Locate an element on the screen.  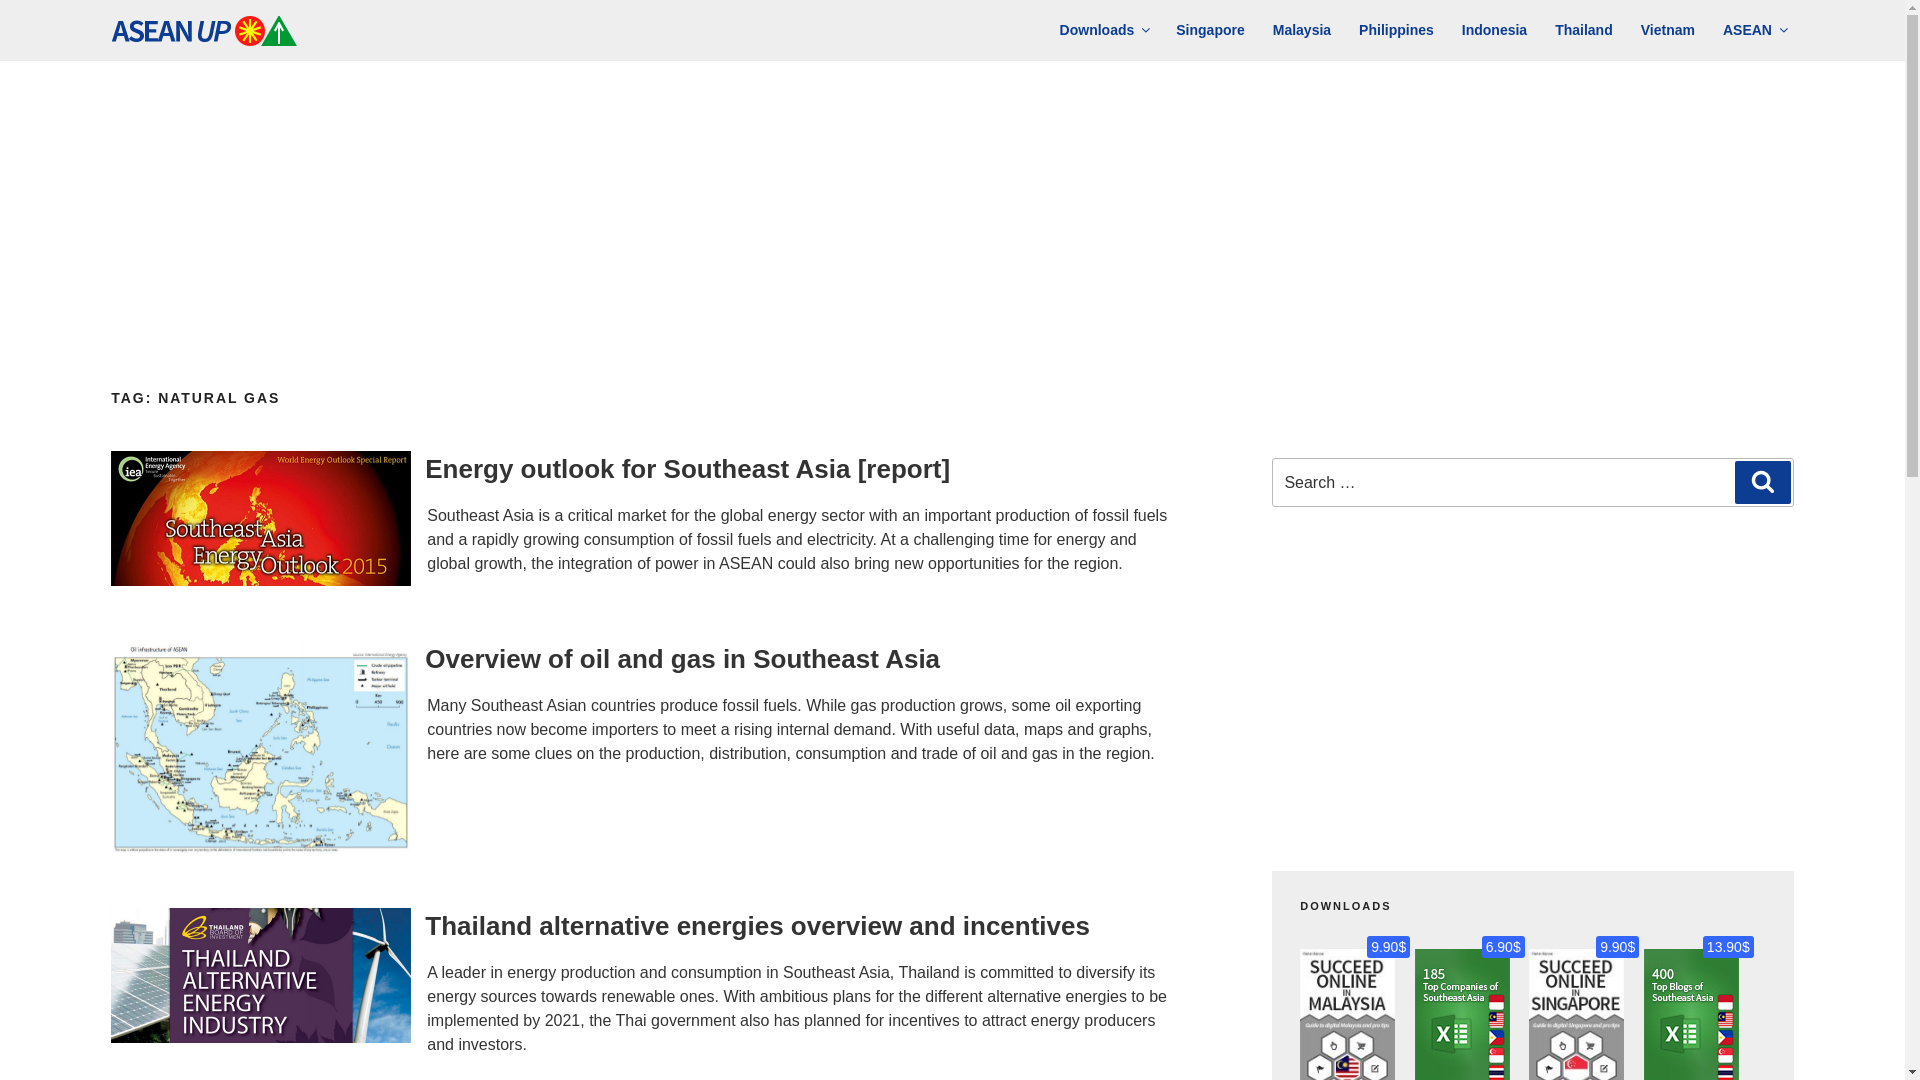
Thailand alternative energies overview and incentives is located at coordinates (757, 926).